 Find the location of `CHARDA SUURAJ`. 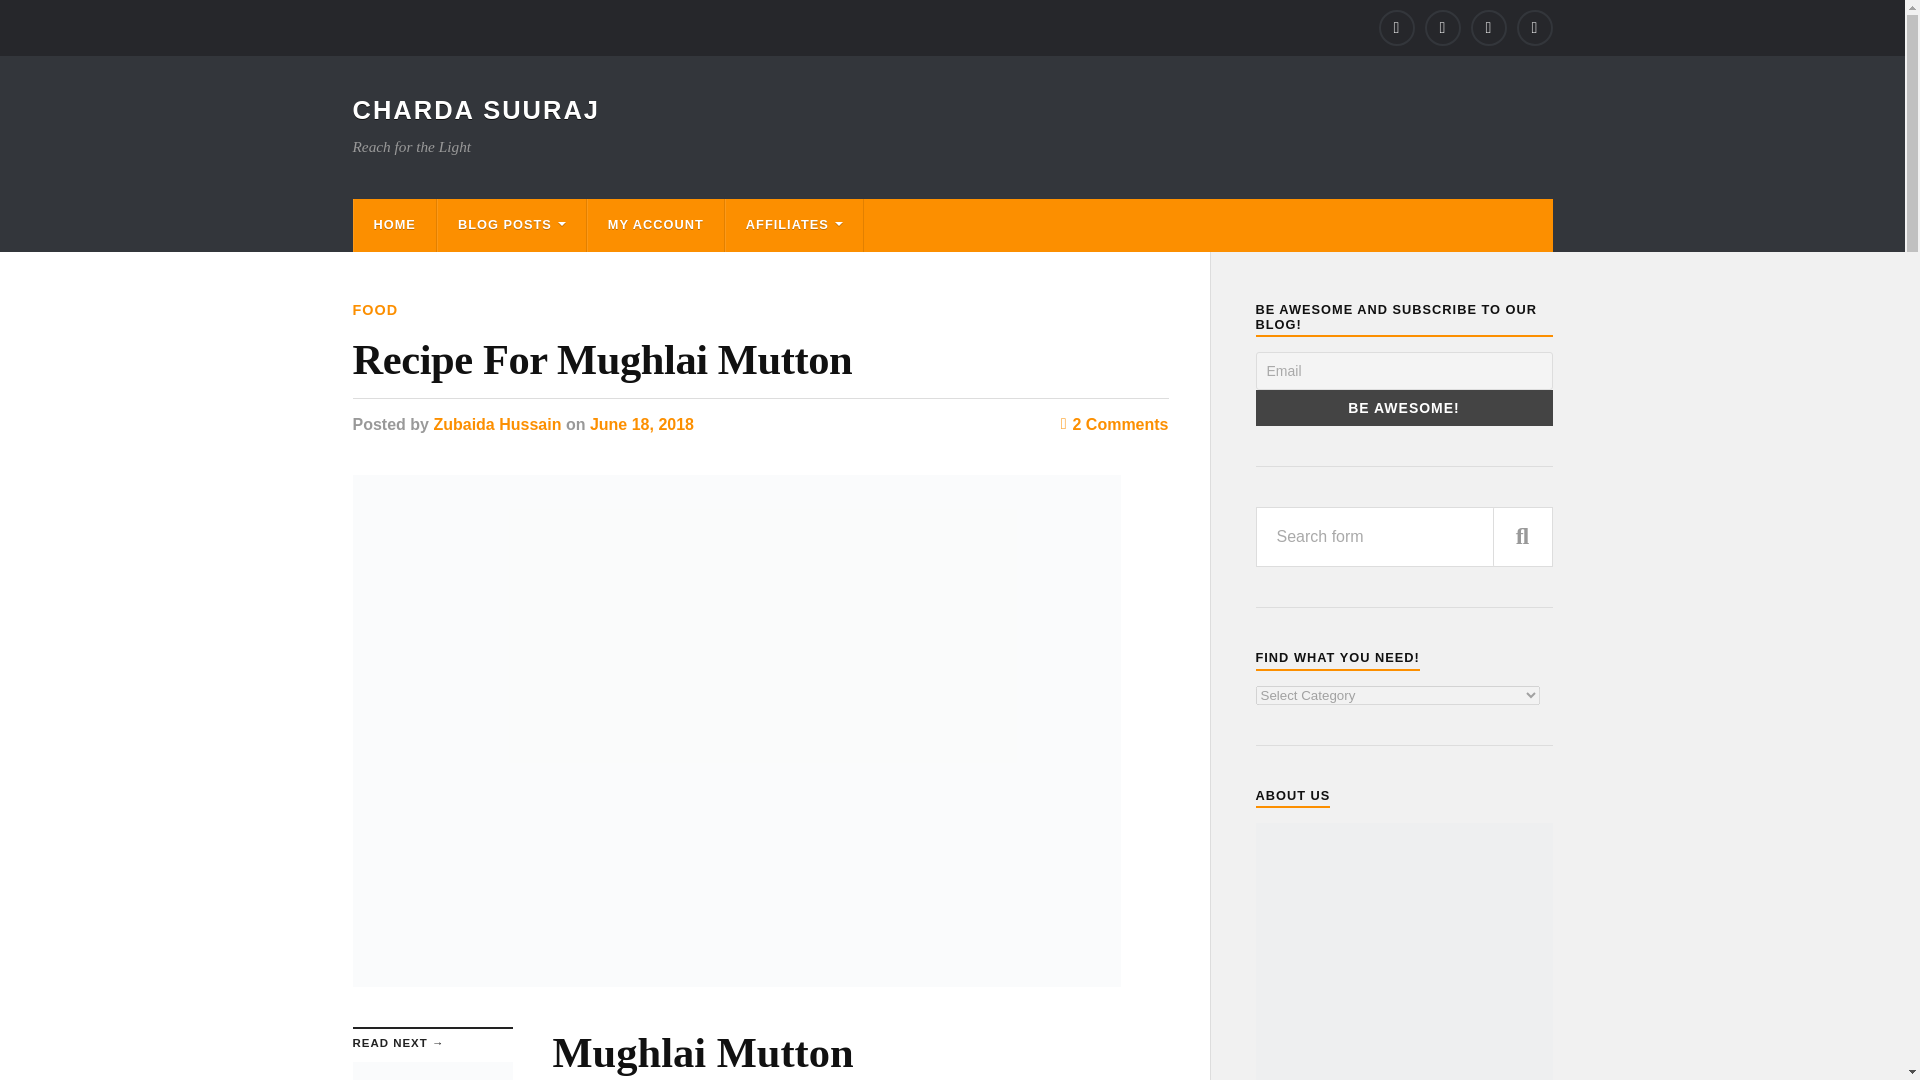

CHARDA SUURAJ is located at coordinates (475, 110).